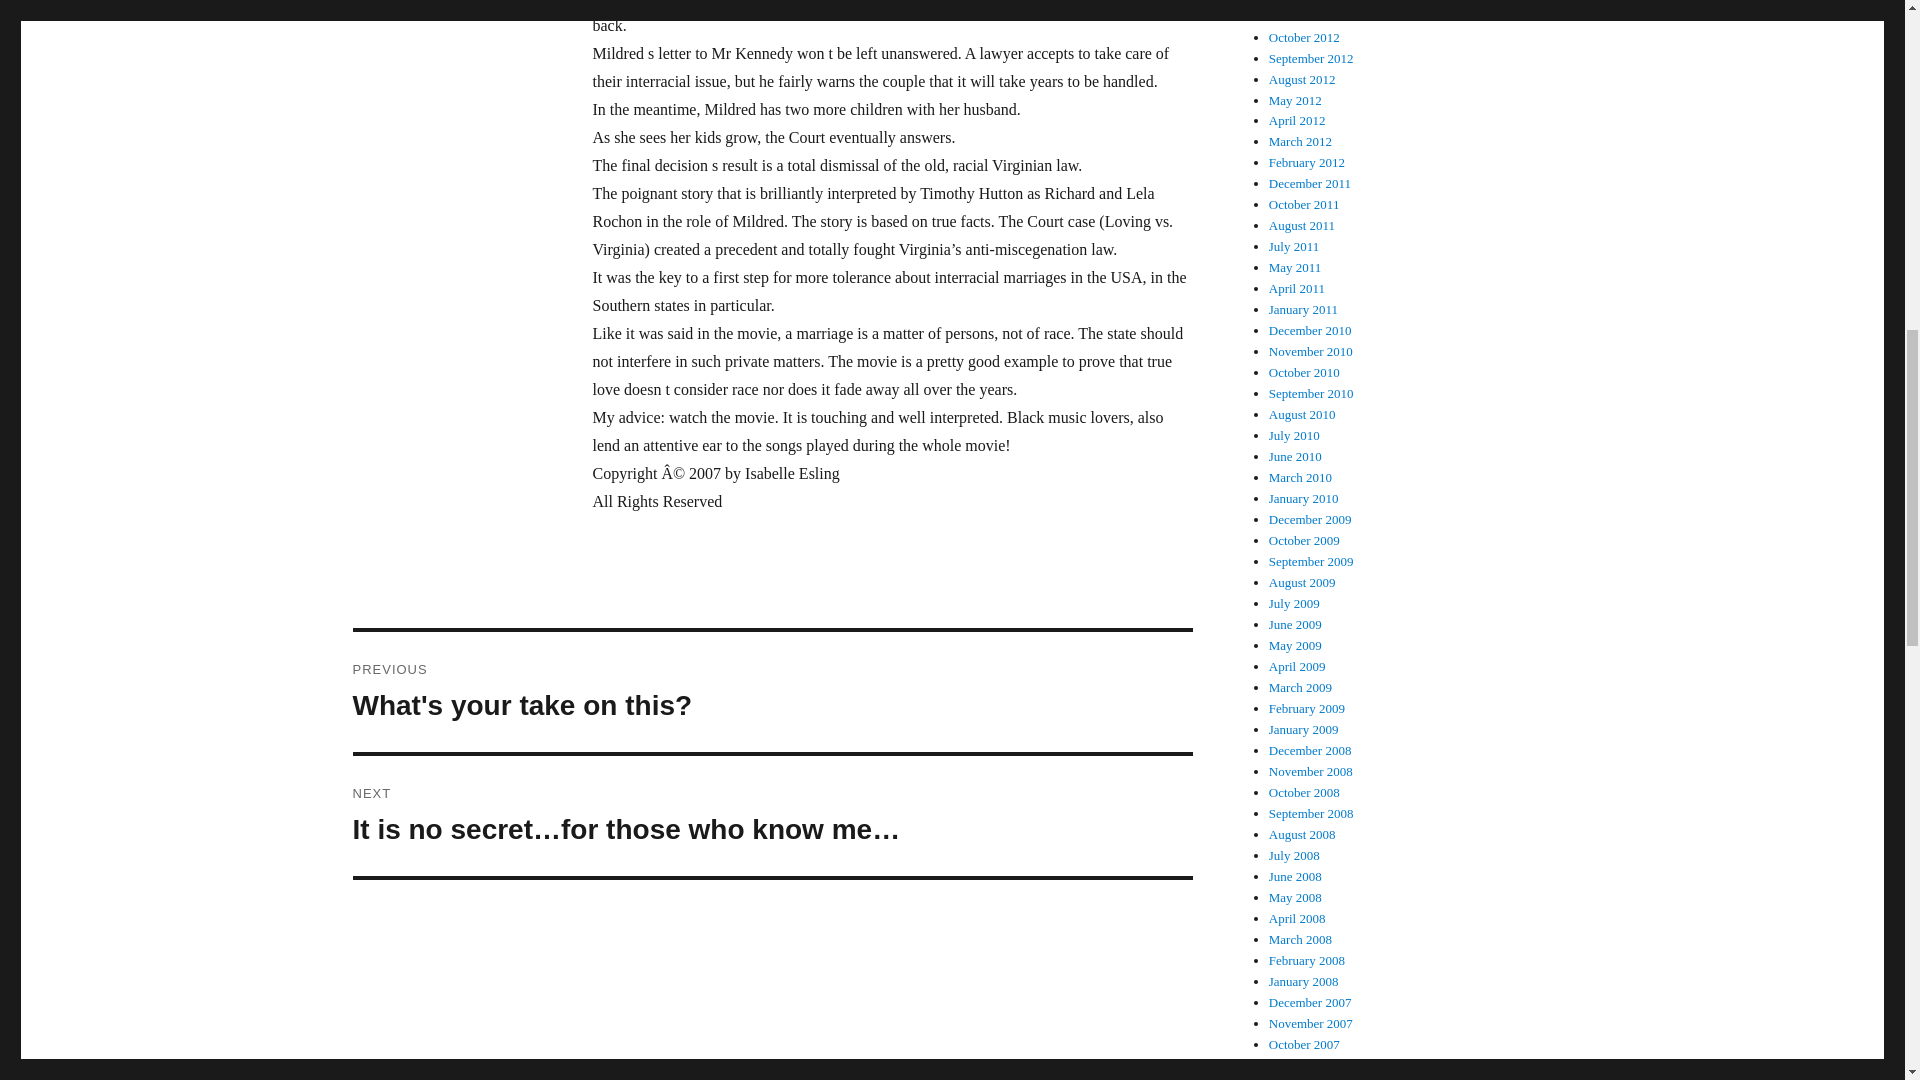 The height and width of the screenshot is (1080, 1920). What do you see at coordinates (1304, 310) in the screenshot?
I see `January 2011` at bounding box center [1304, 310].